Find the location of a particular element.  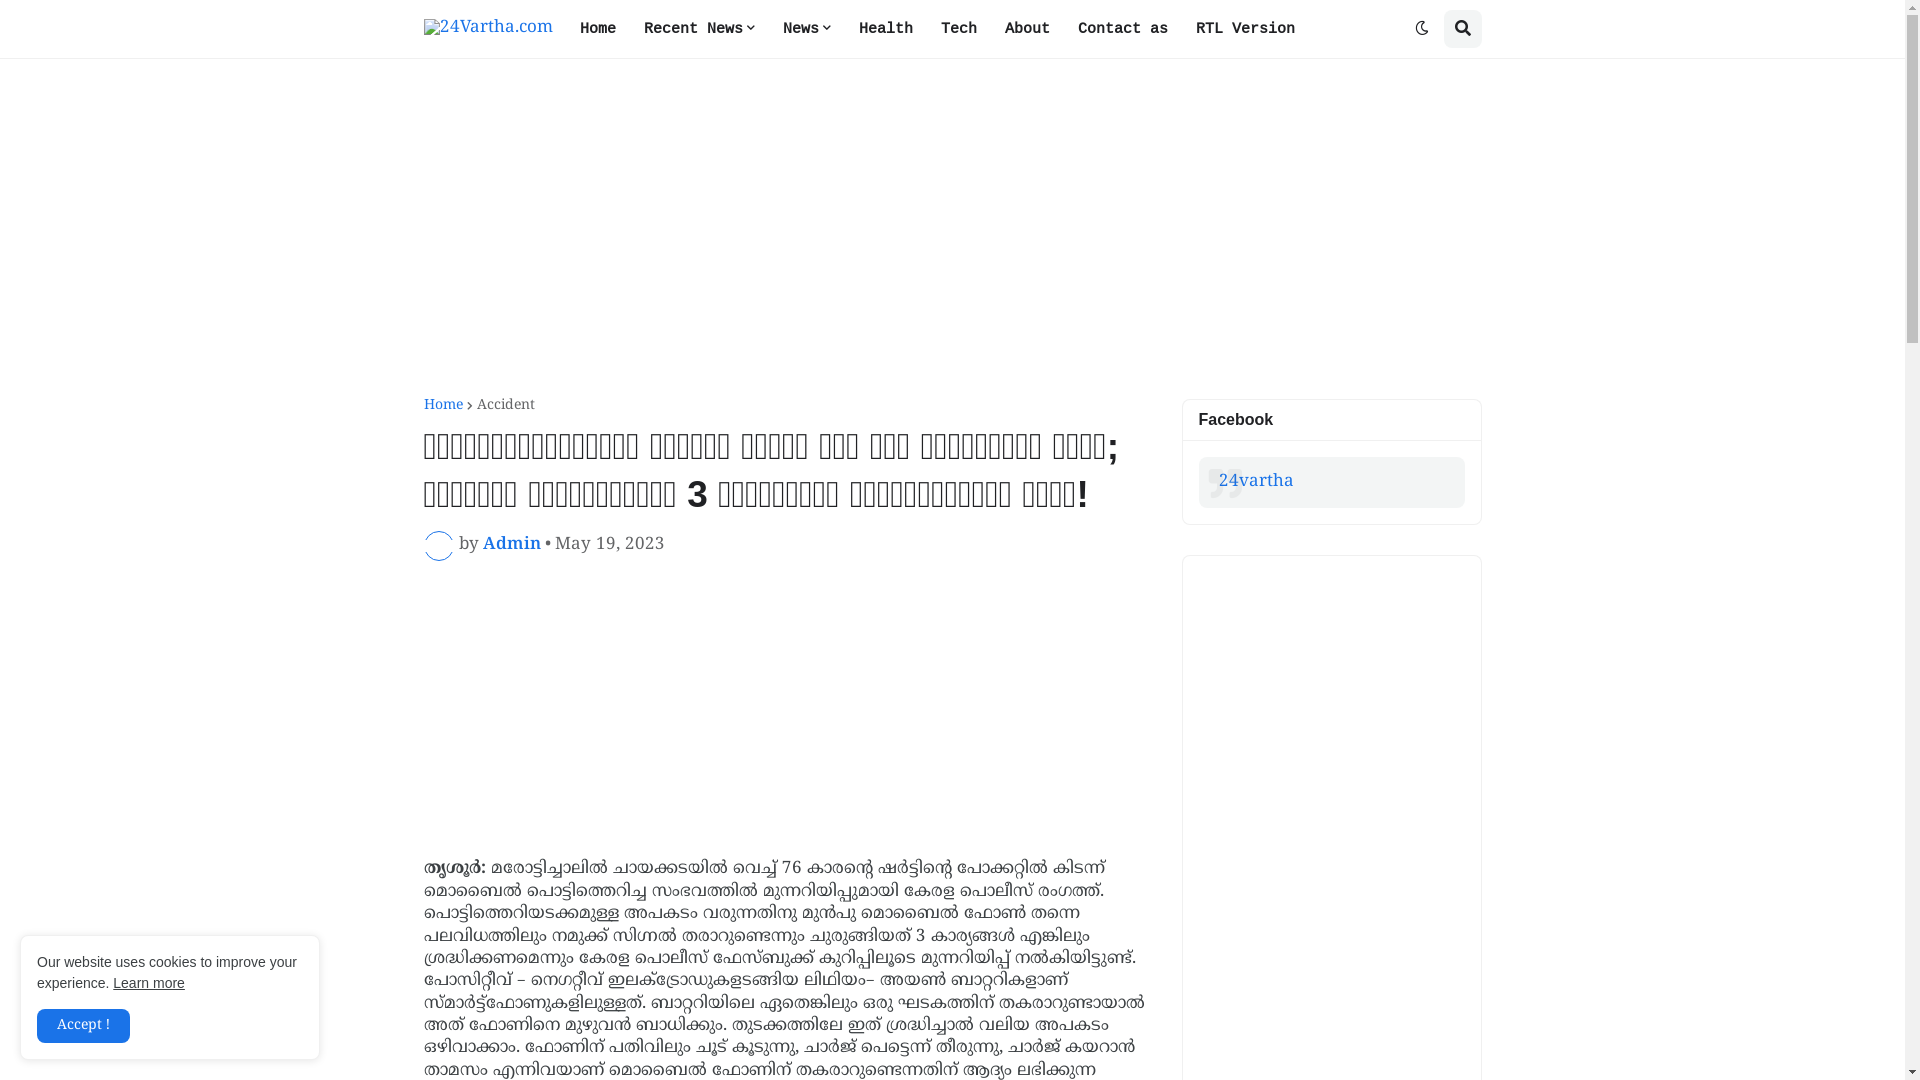

Contact as is located at coordinates (1123, 29).